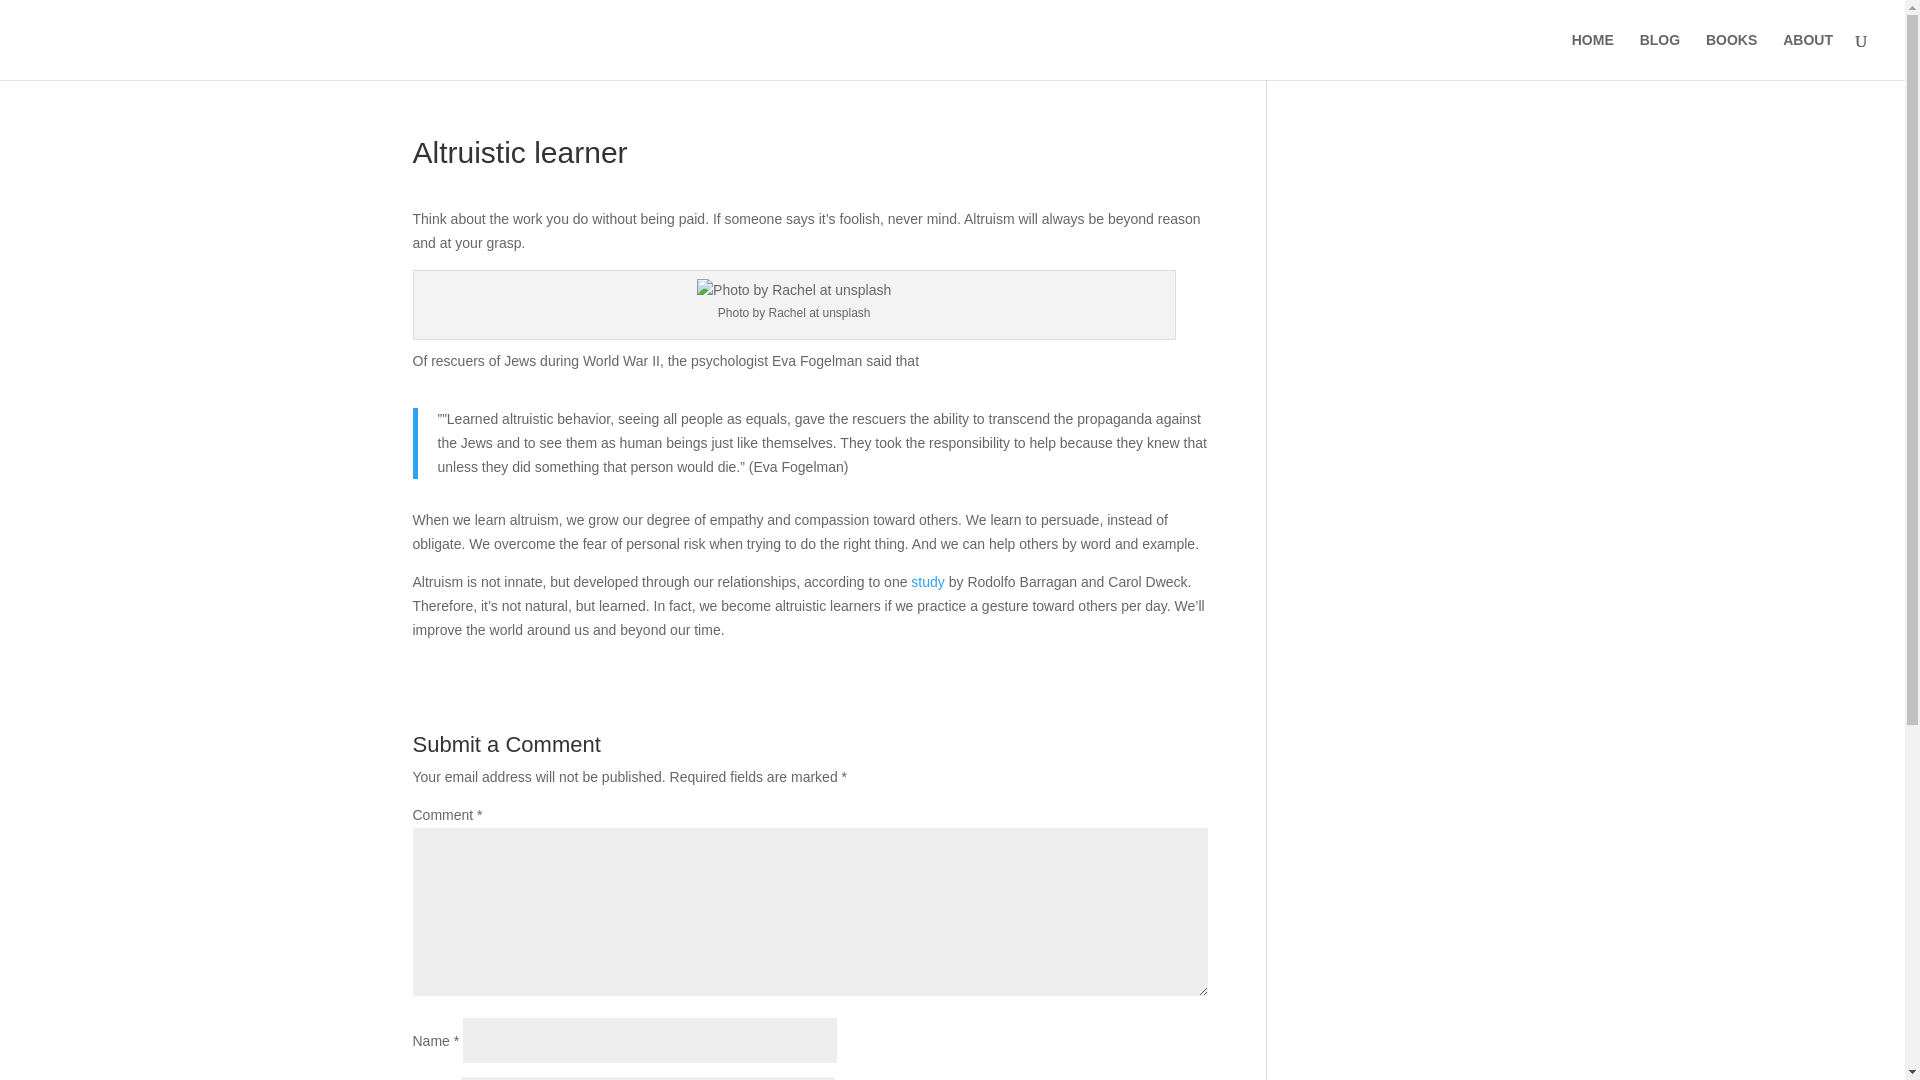 This screenshot has width=1920, height=1080. I want to click on BOOKS, so click(1731, 56).